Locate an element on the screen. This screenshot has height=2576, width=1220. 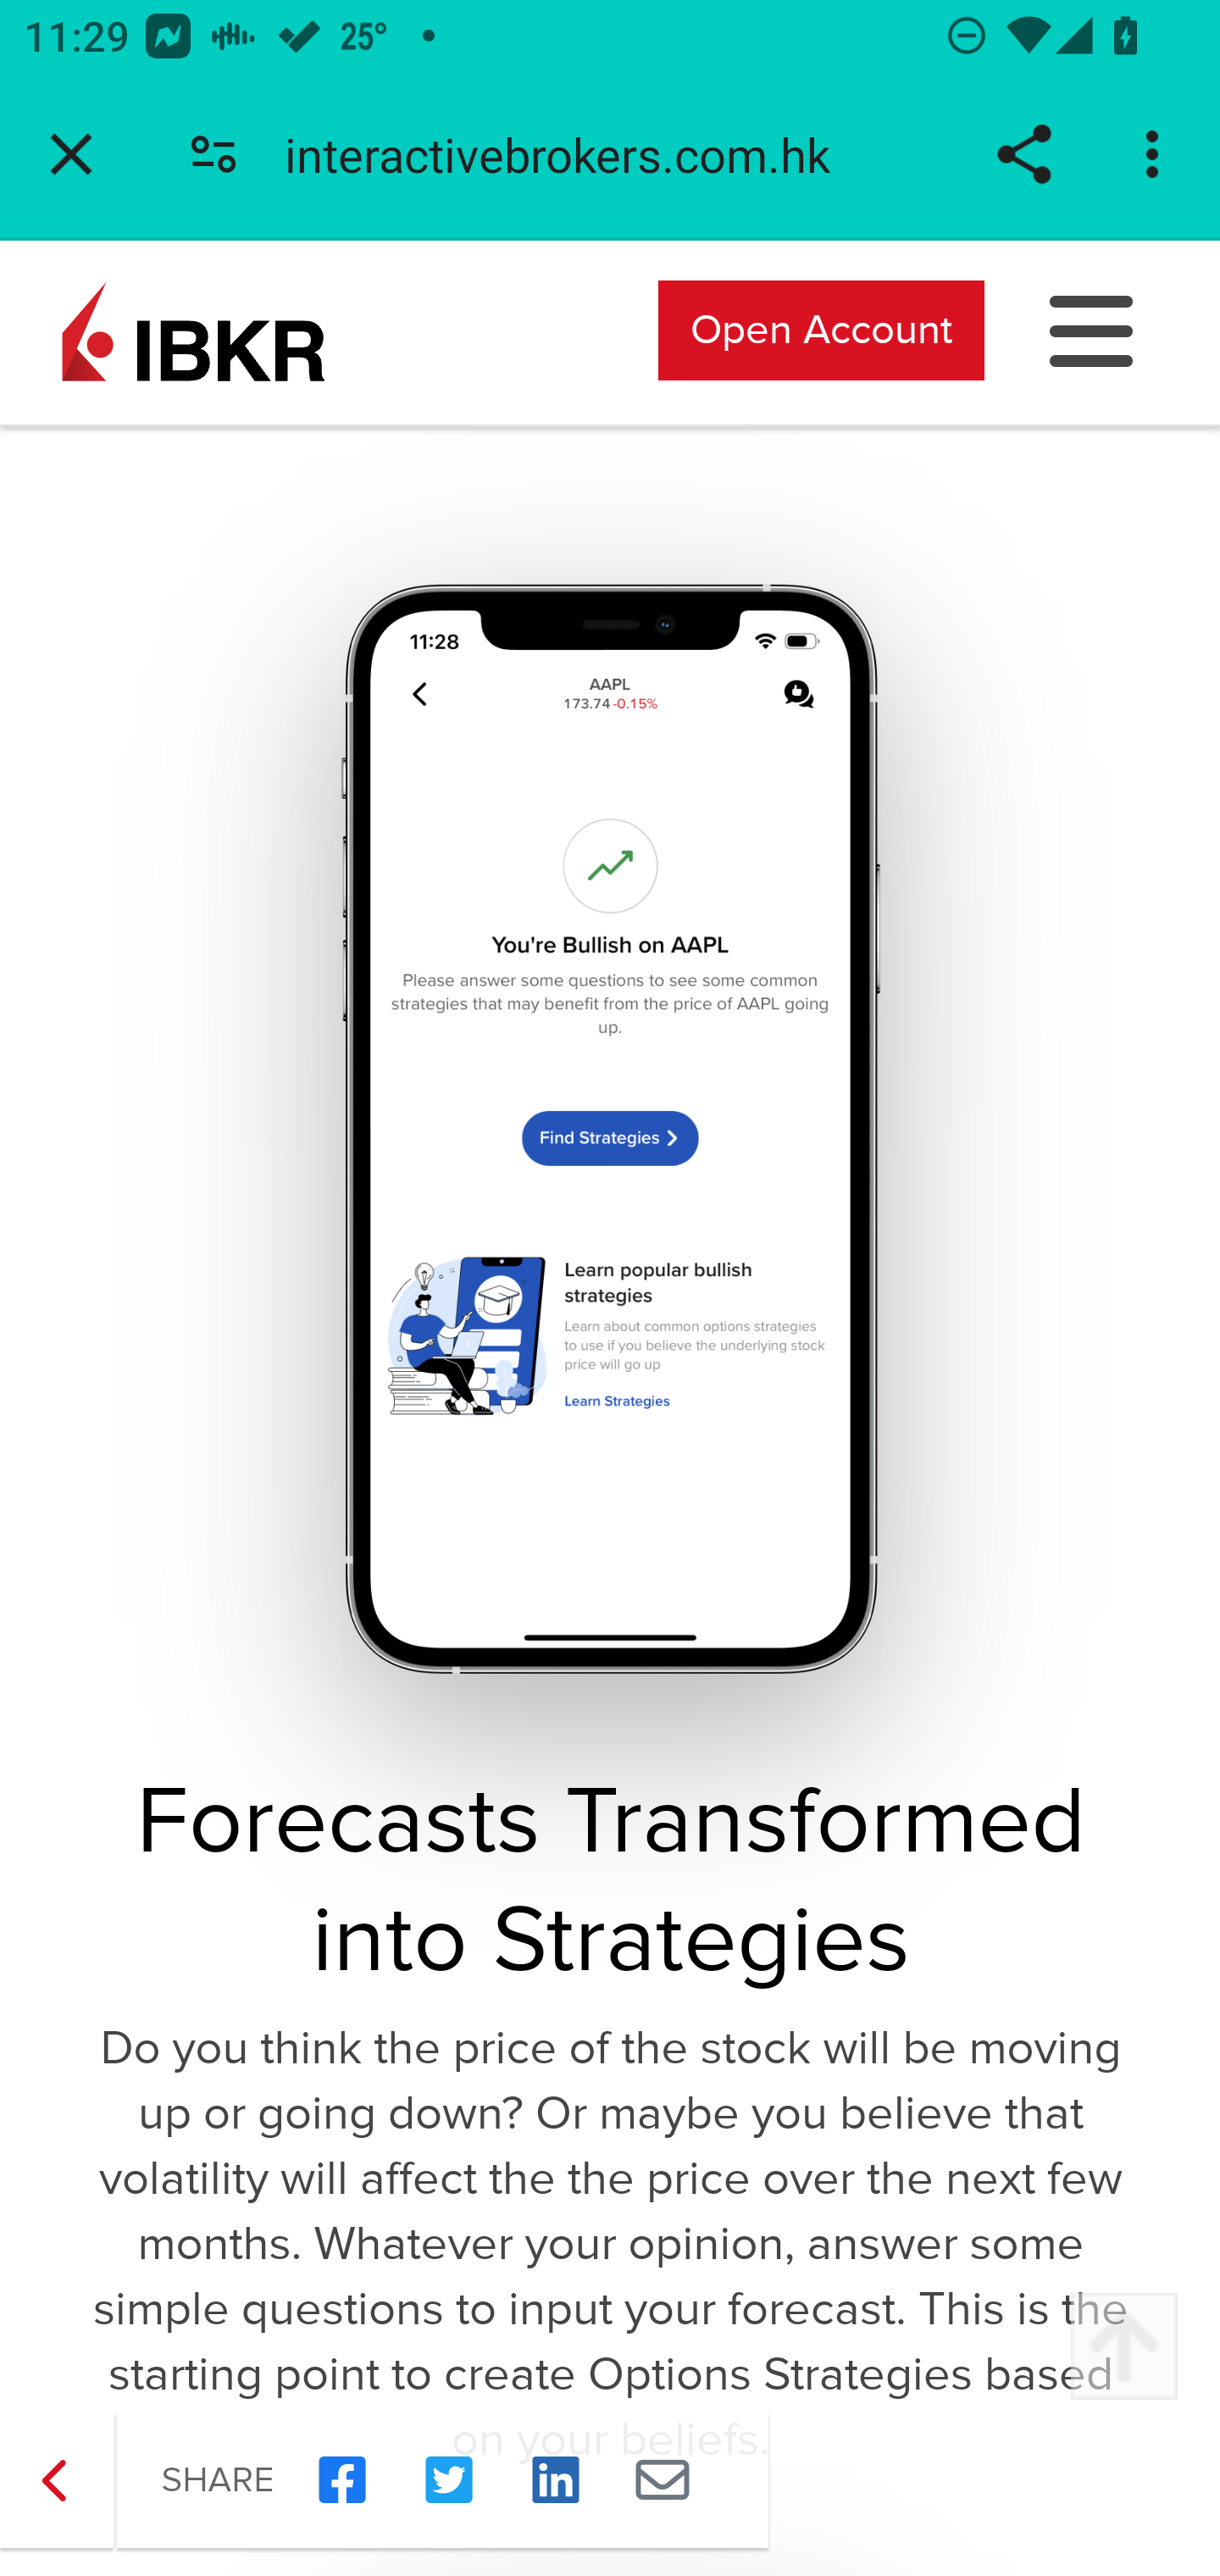
Share by Email  is located at coordinates (663, 2480).